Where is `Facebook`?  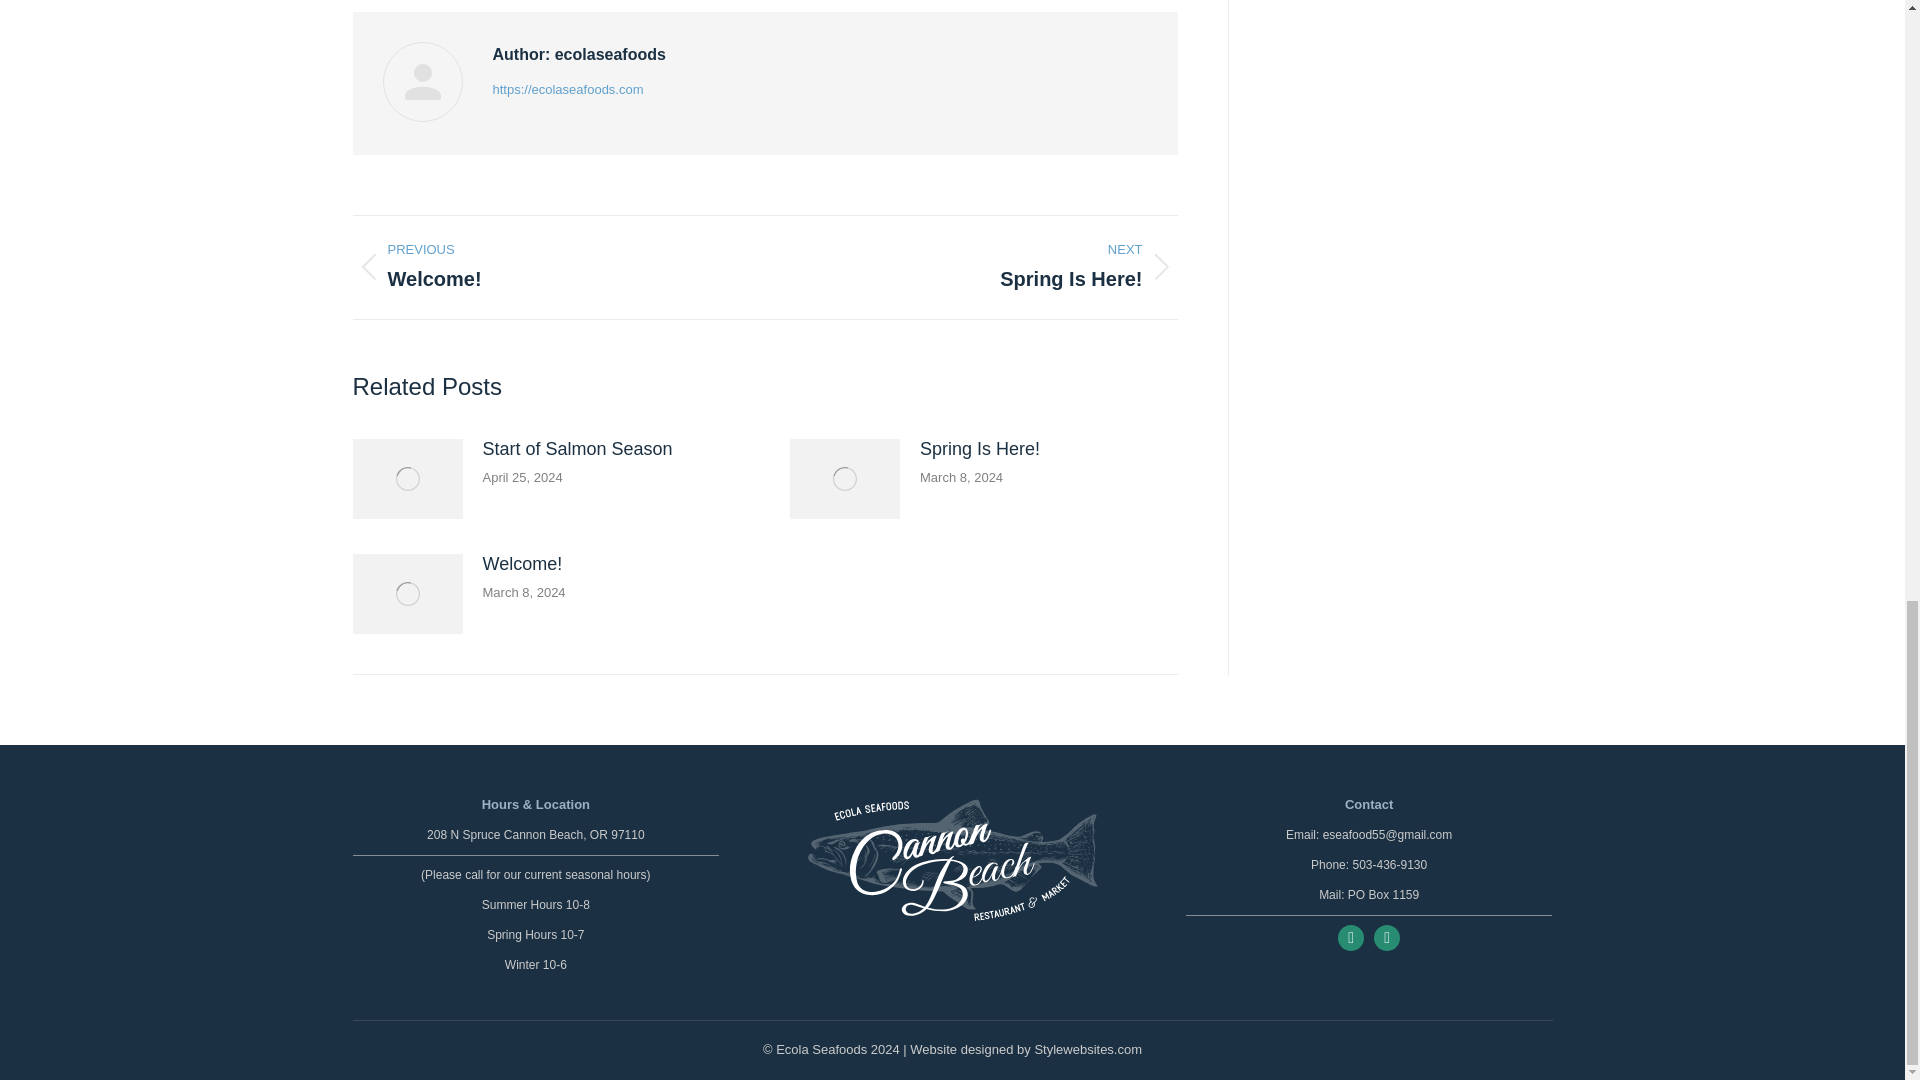 Facebook is located at coordinates (1350, 938).